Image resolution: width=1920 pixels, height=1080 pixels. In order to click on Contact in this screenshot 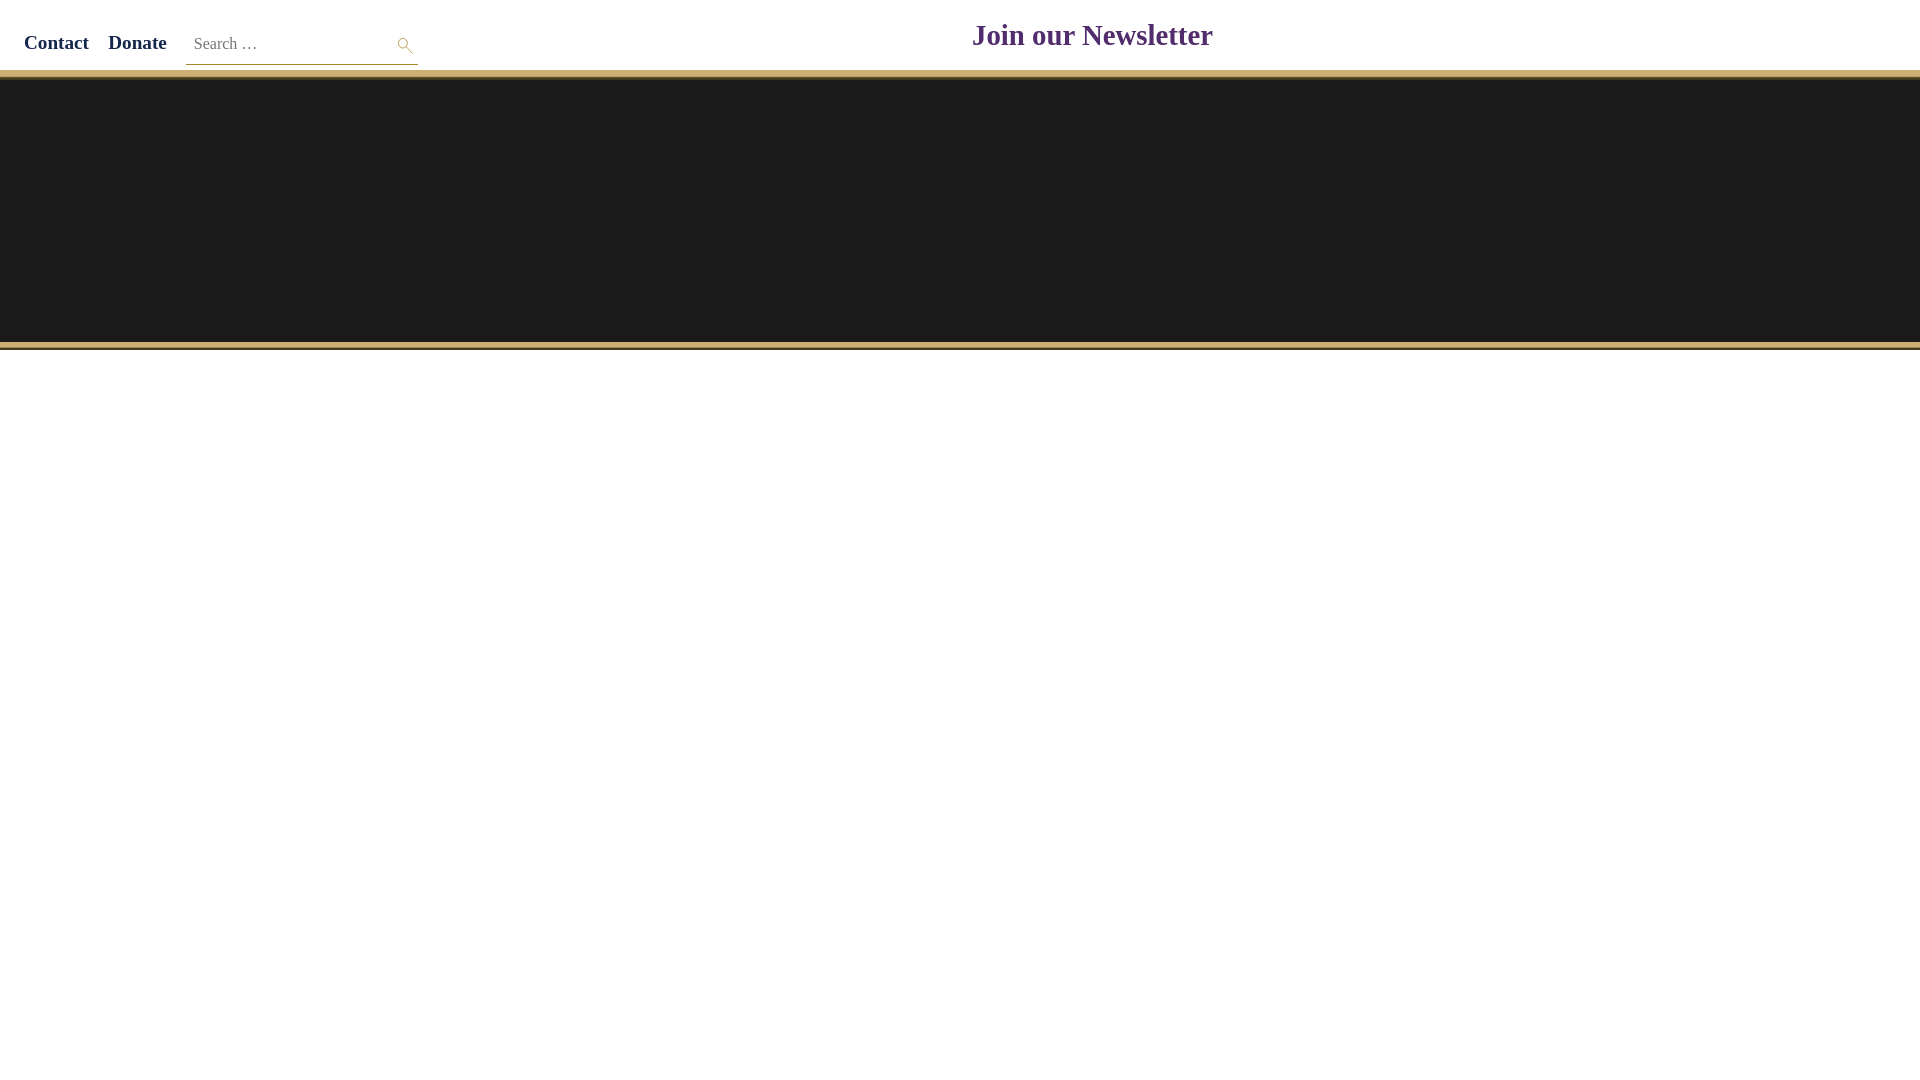, I will do `click(56, 42)`.